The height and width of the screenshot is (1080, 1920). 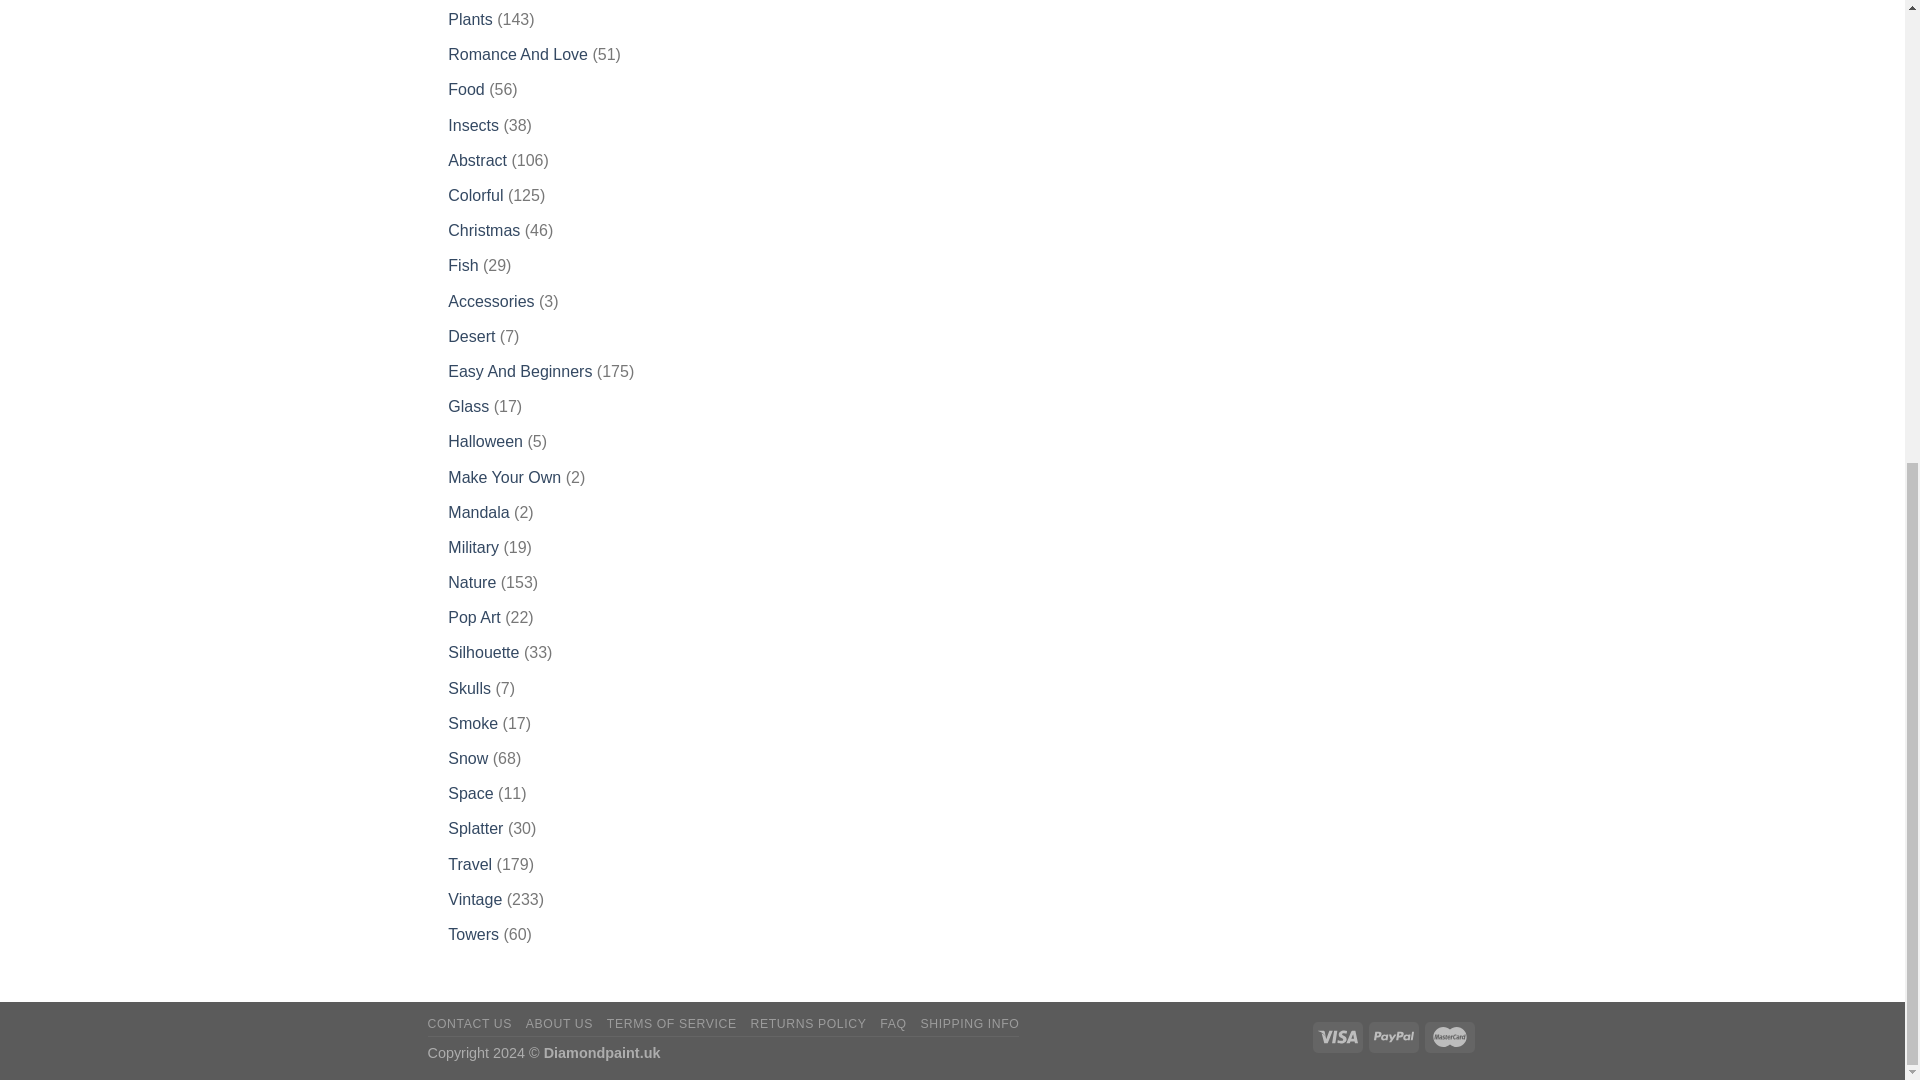 I want to click on Romance And Love, so click(x=517, y=54).